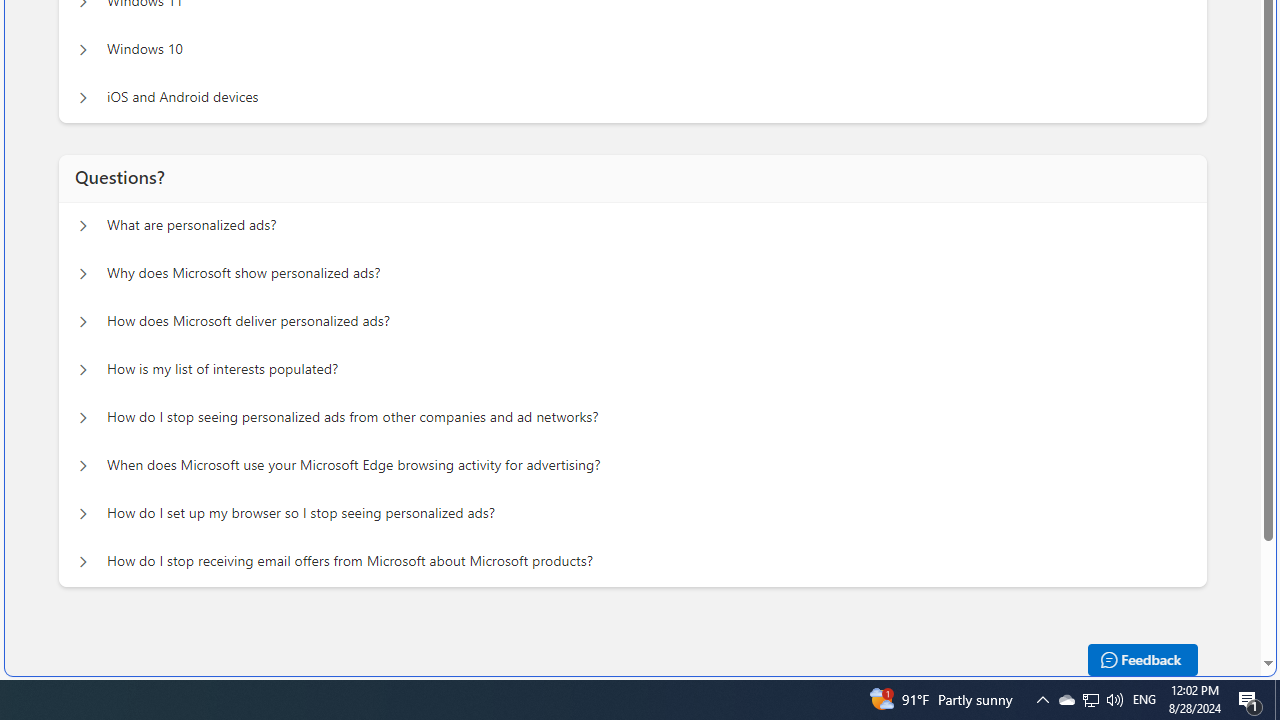 The width and height of the screenshot is (1280, 720). I want to click on Questions? What are personalized ads?, so click(82, 226).